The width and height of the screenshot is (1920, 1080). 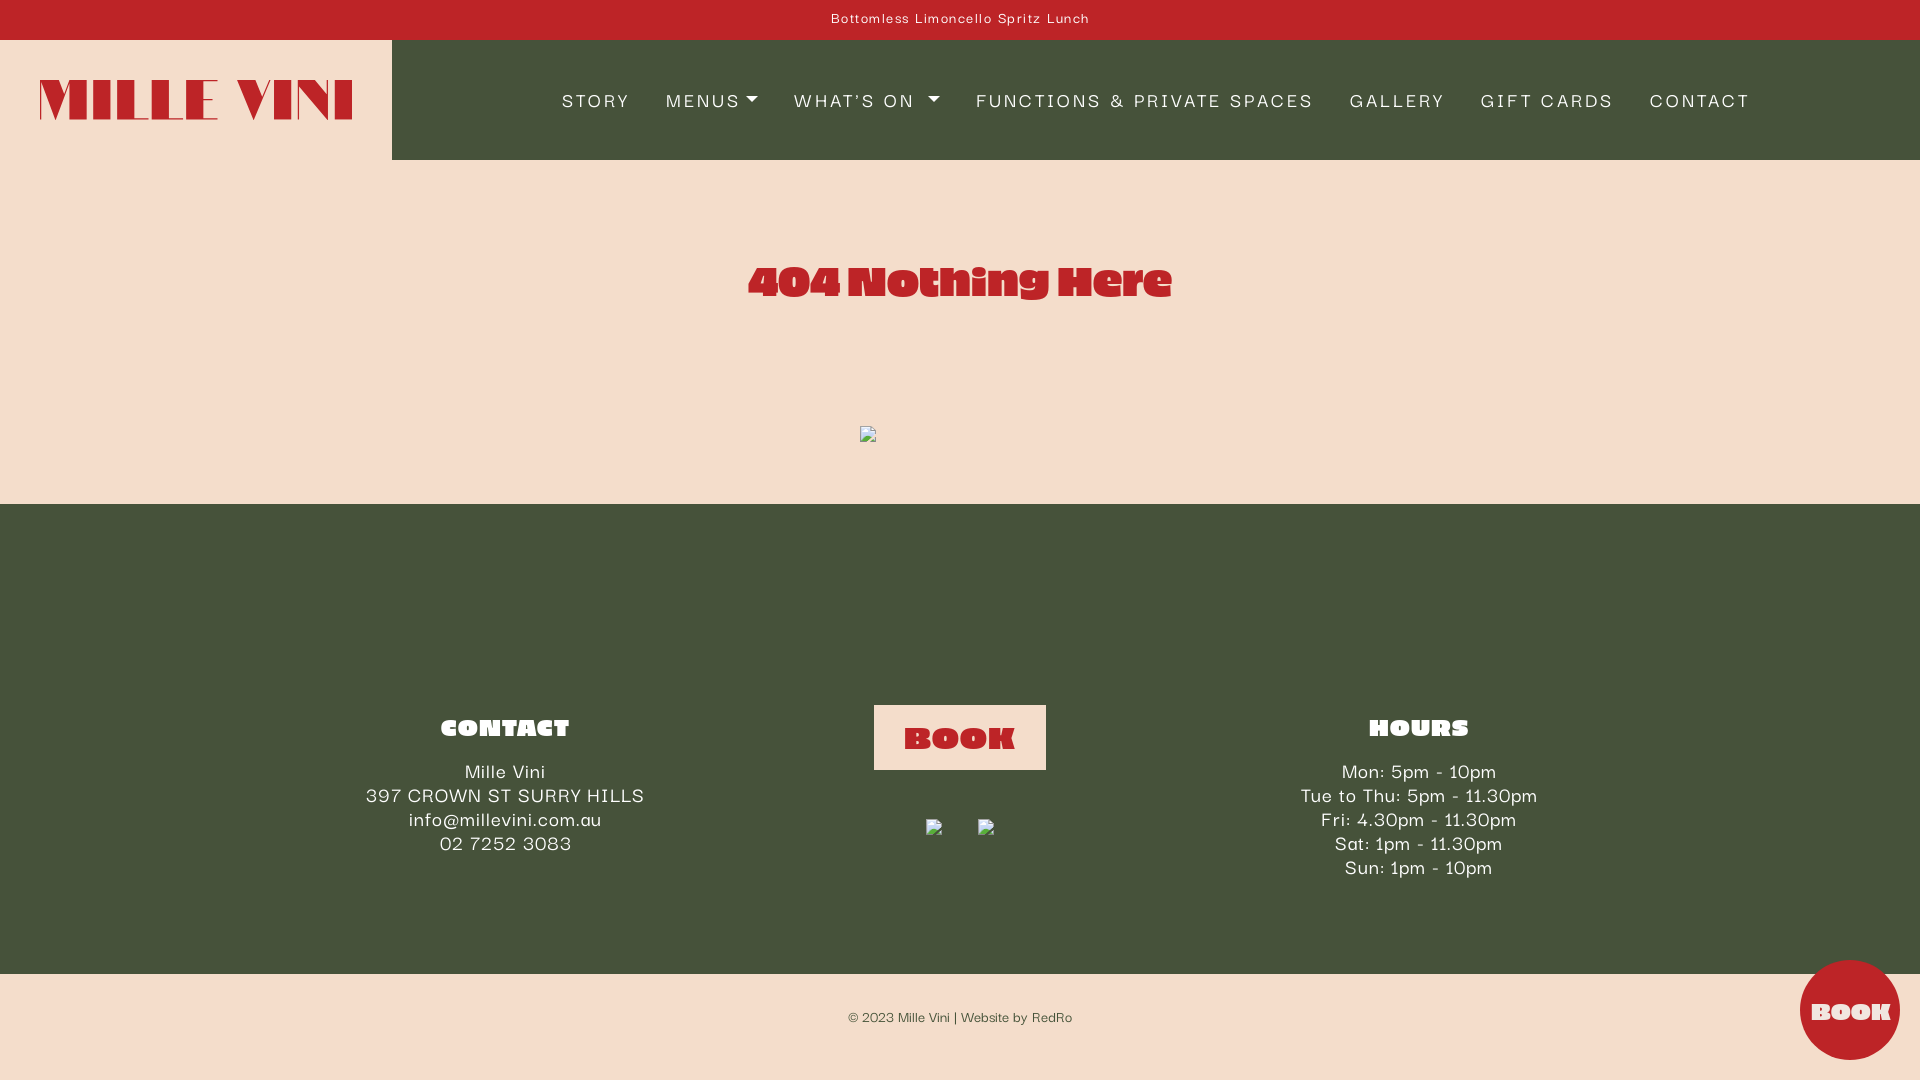 I want to click on CONTACT, so click(x=1700, y=100).